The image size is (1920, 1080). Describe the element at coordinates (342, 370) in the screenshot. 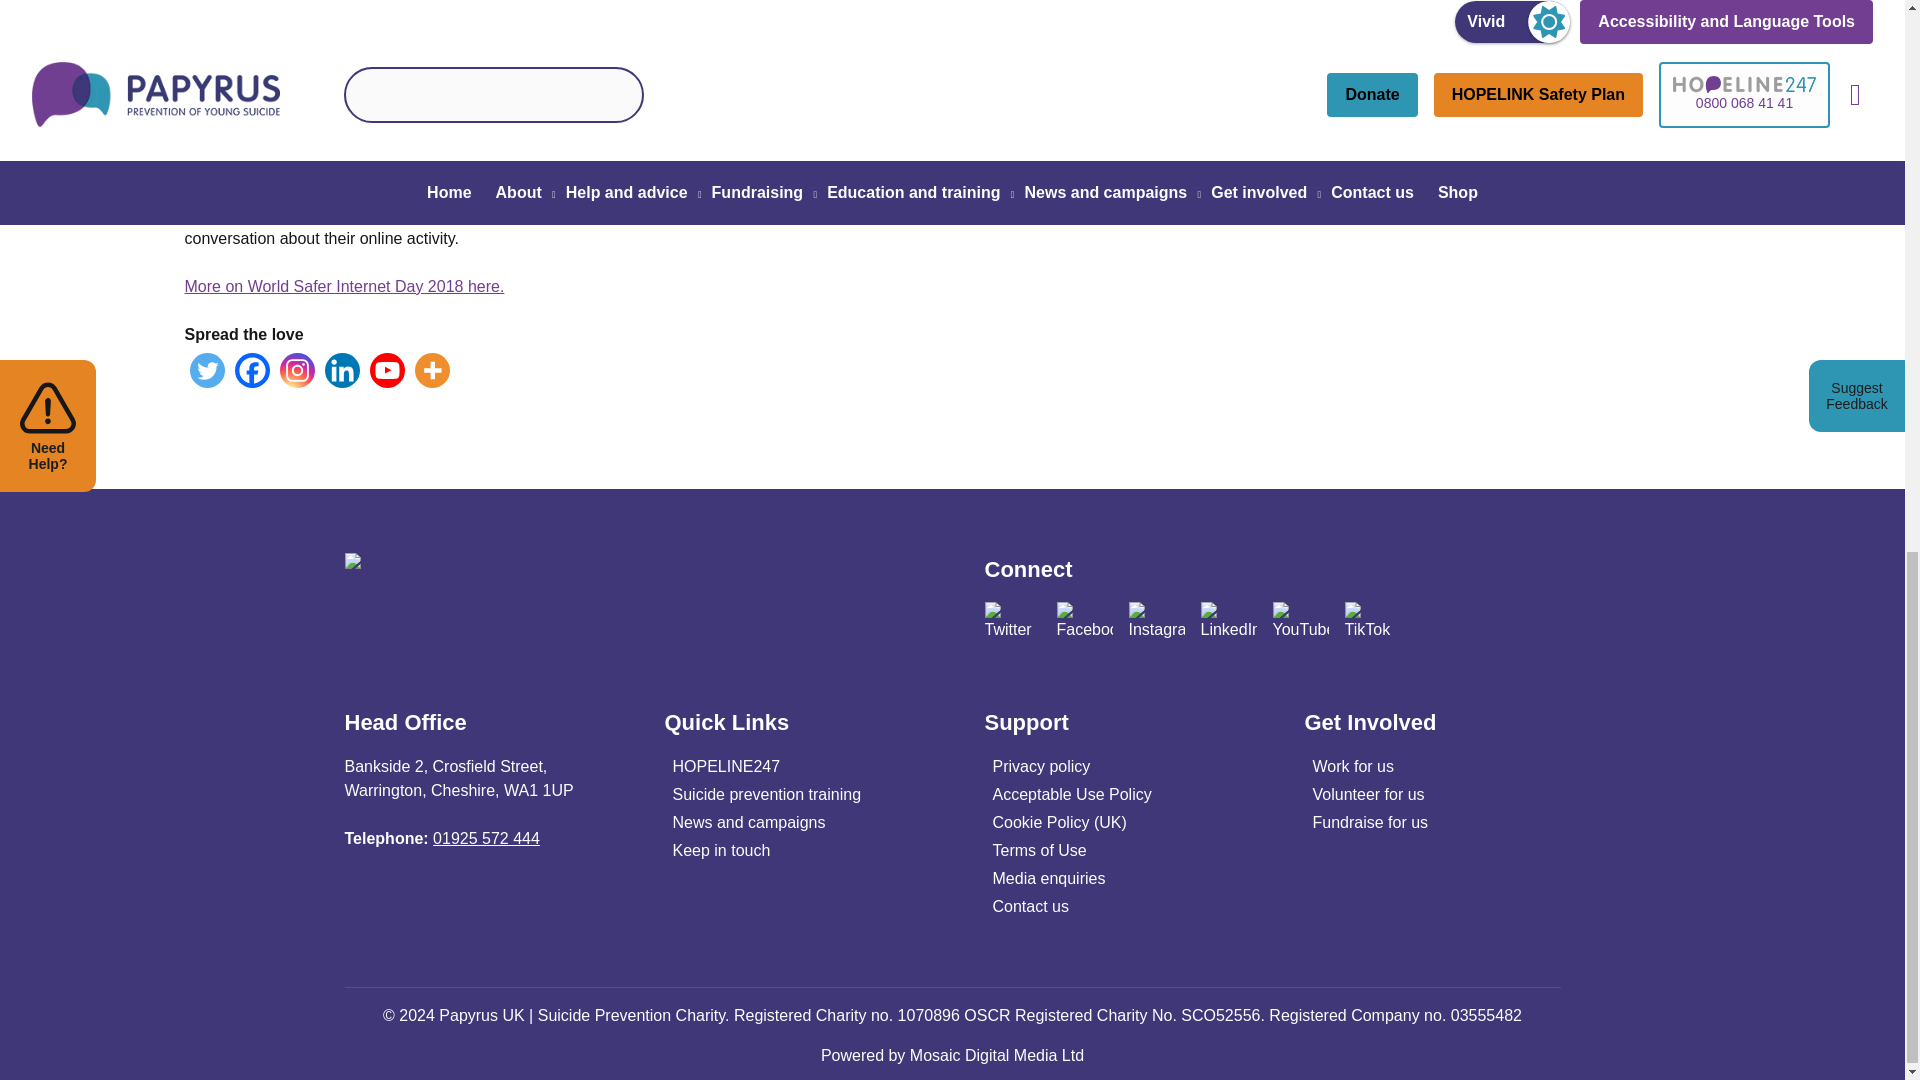

I see `Linkedin` at that location.